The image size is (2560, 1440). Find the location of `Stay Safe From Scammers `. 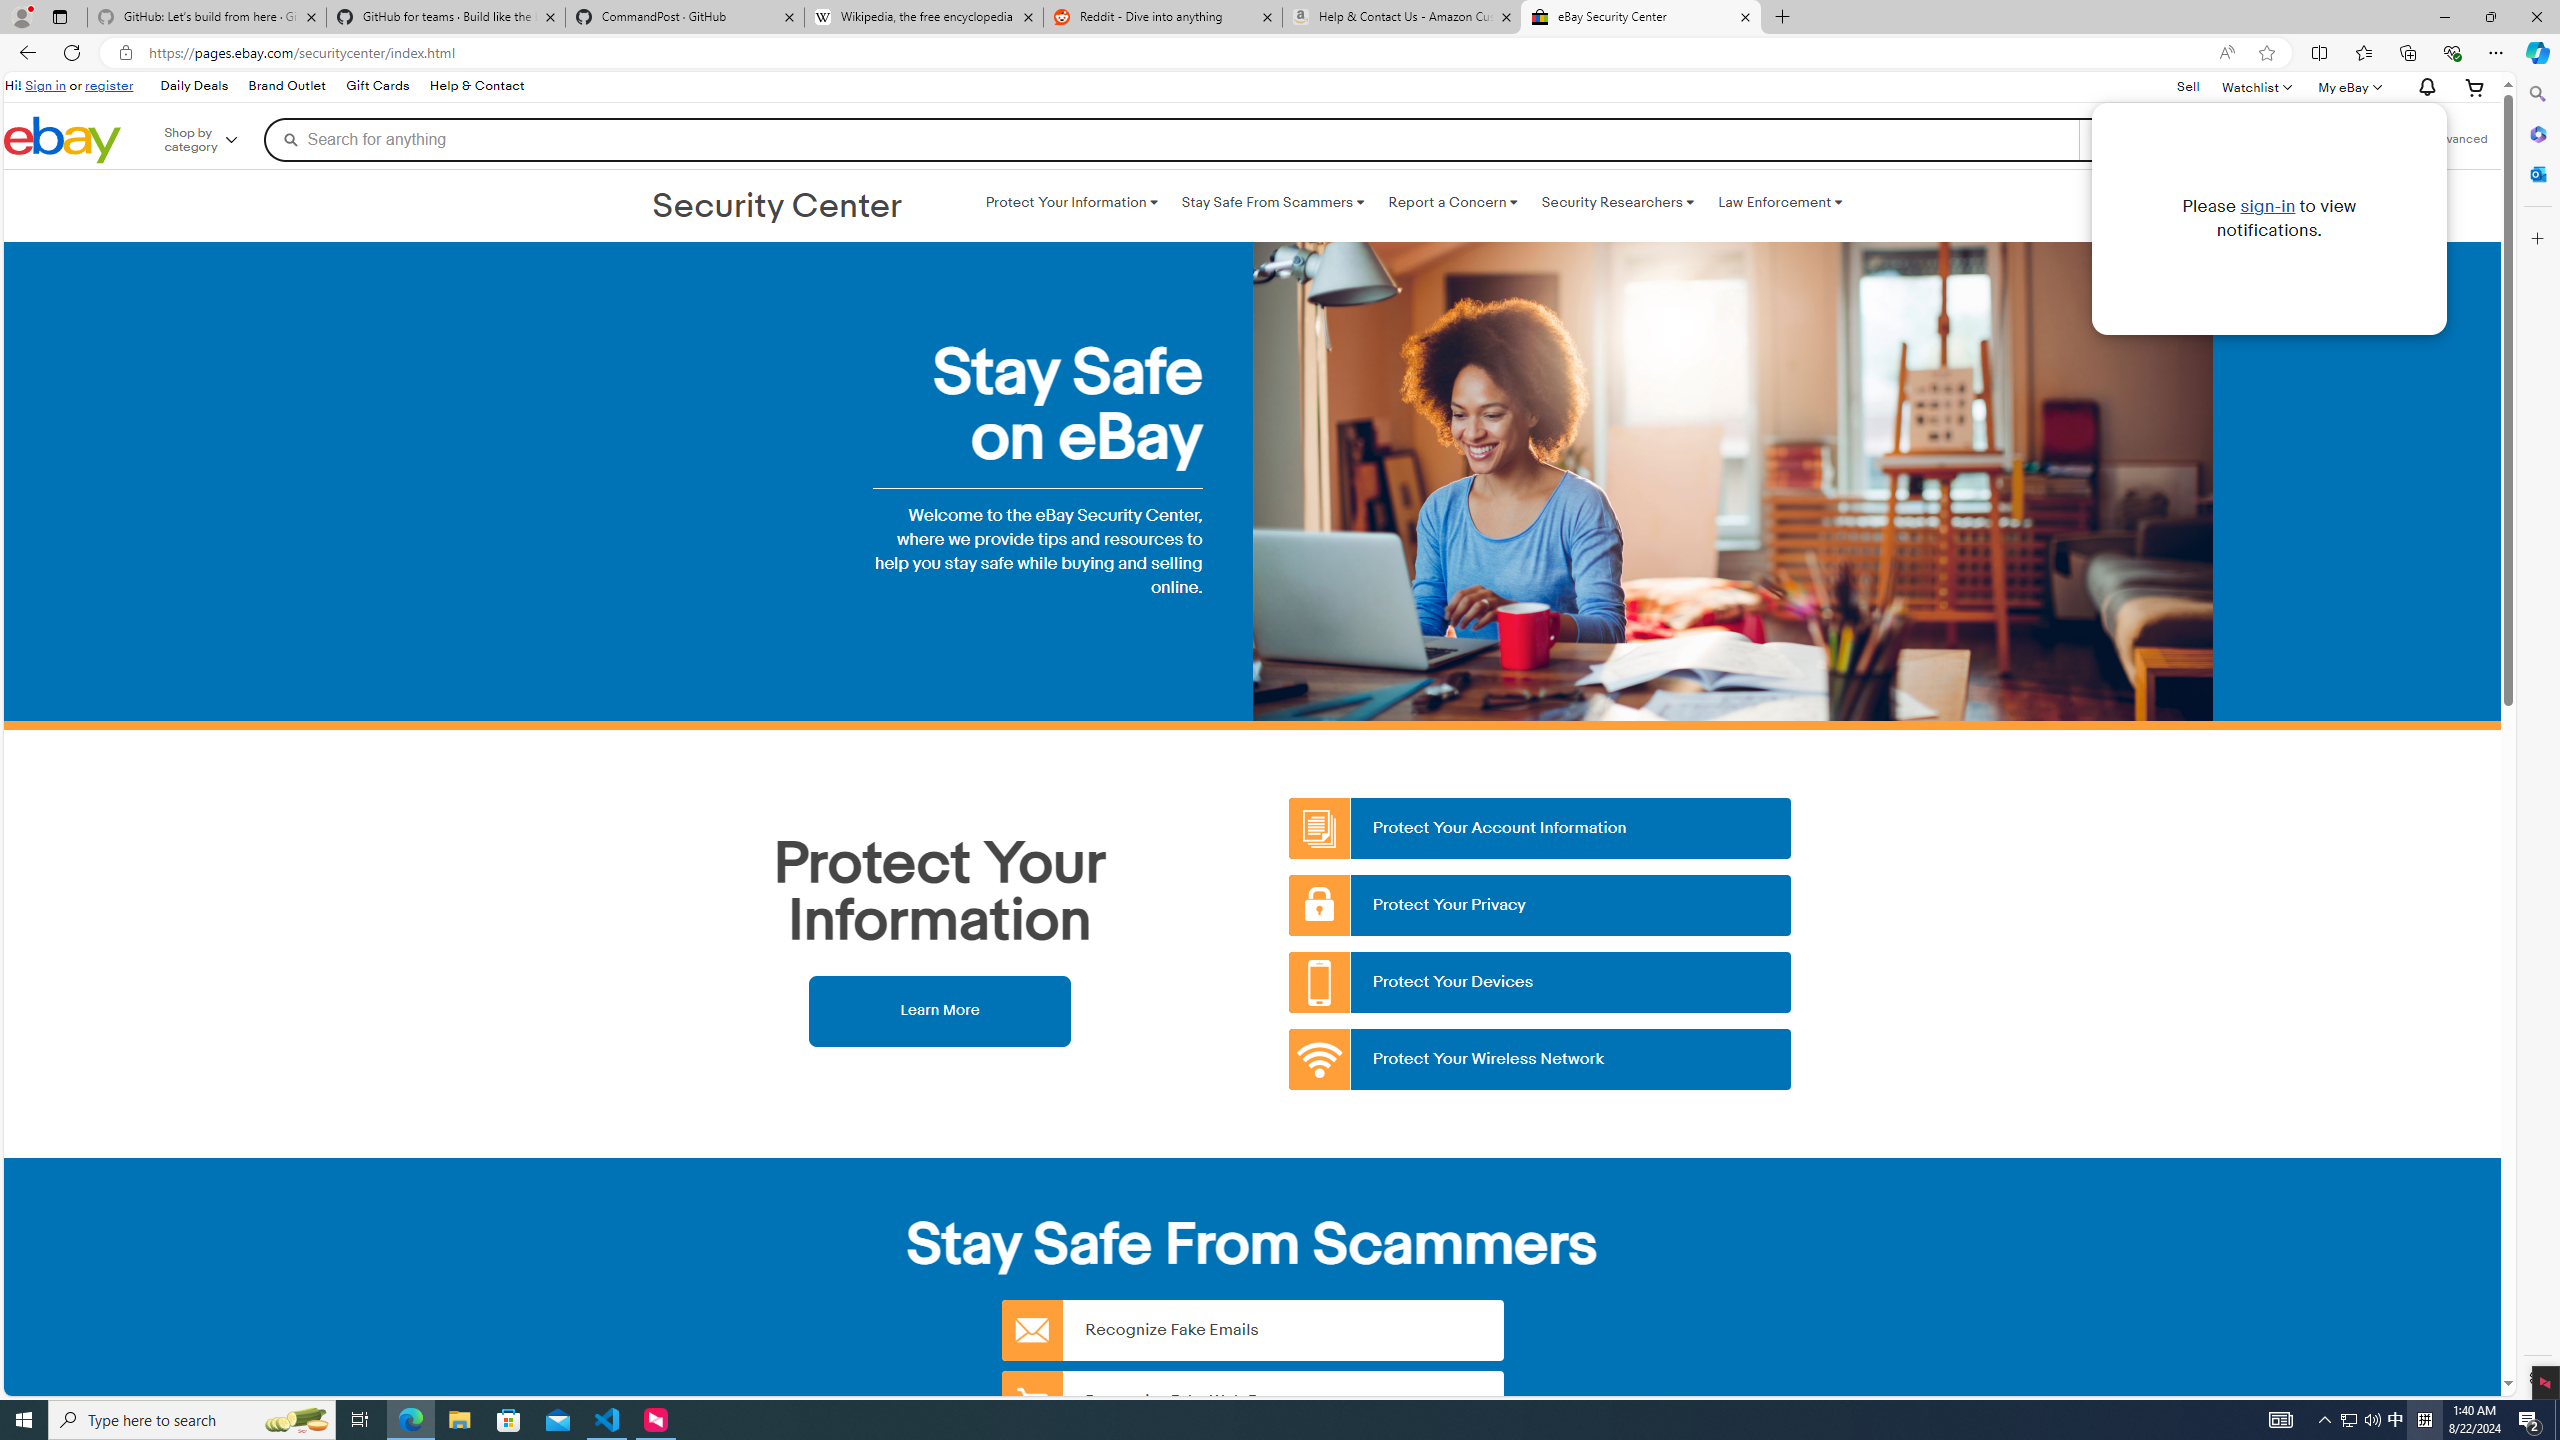

Stay Safe From Scammers  is located at coordinates (1272, 202).